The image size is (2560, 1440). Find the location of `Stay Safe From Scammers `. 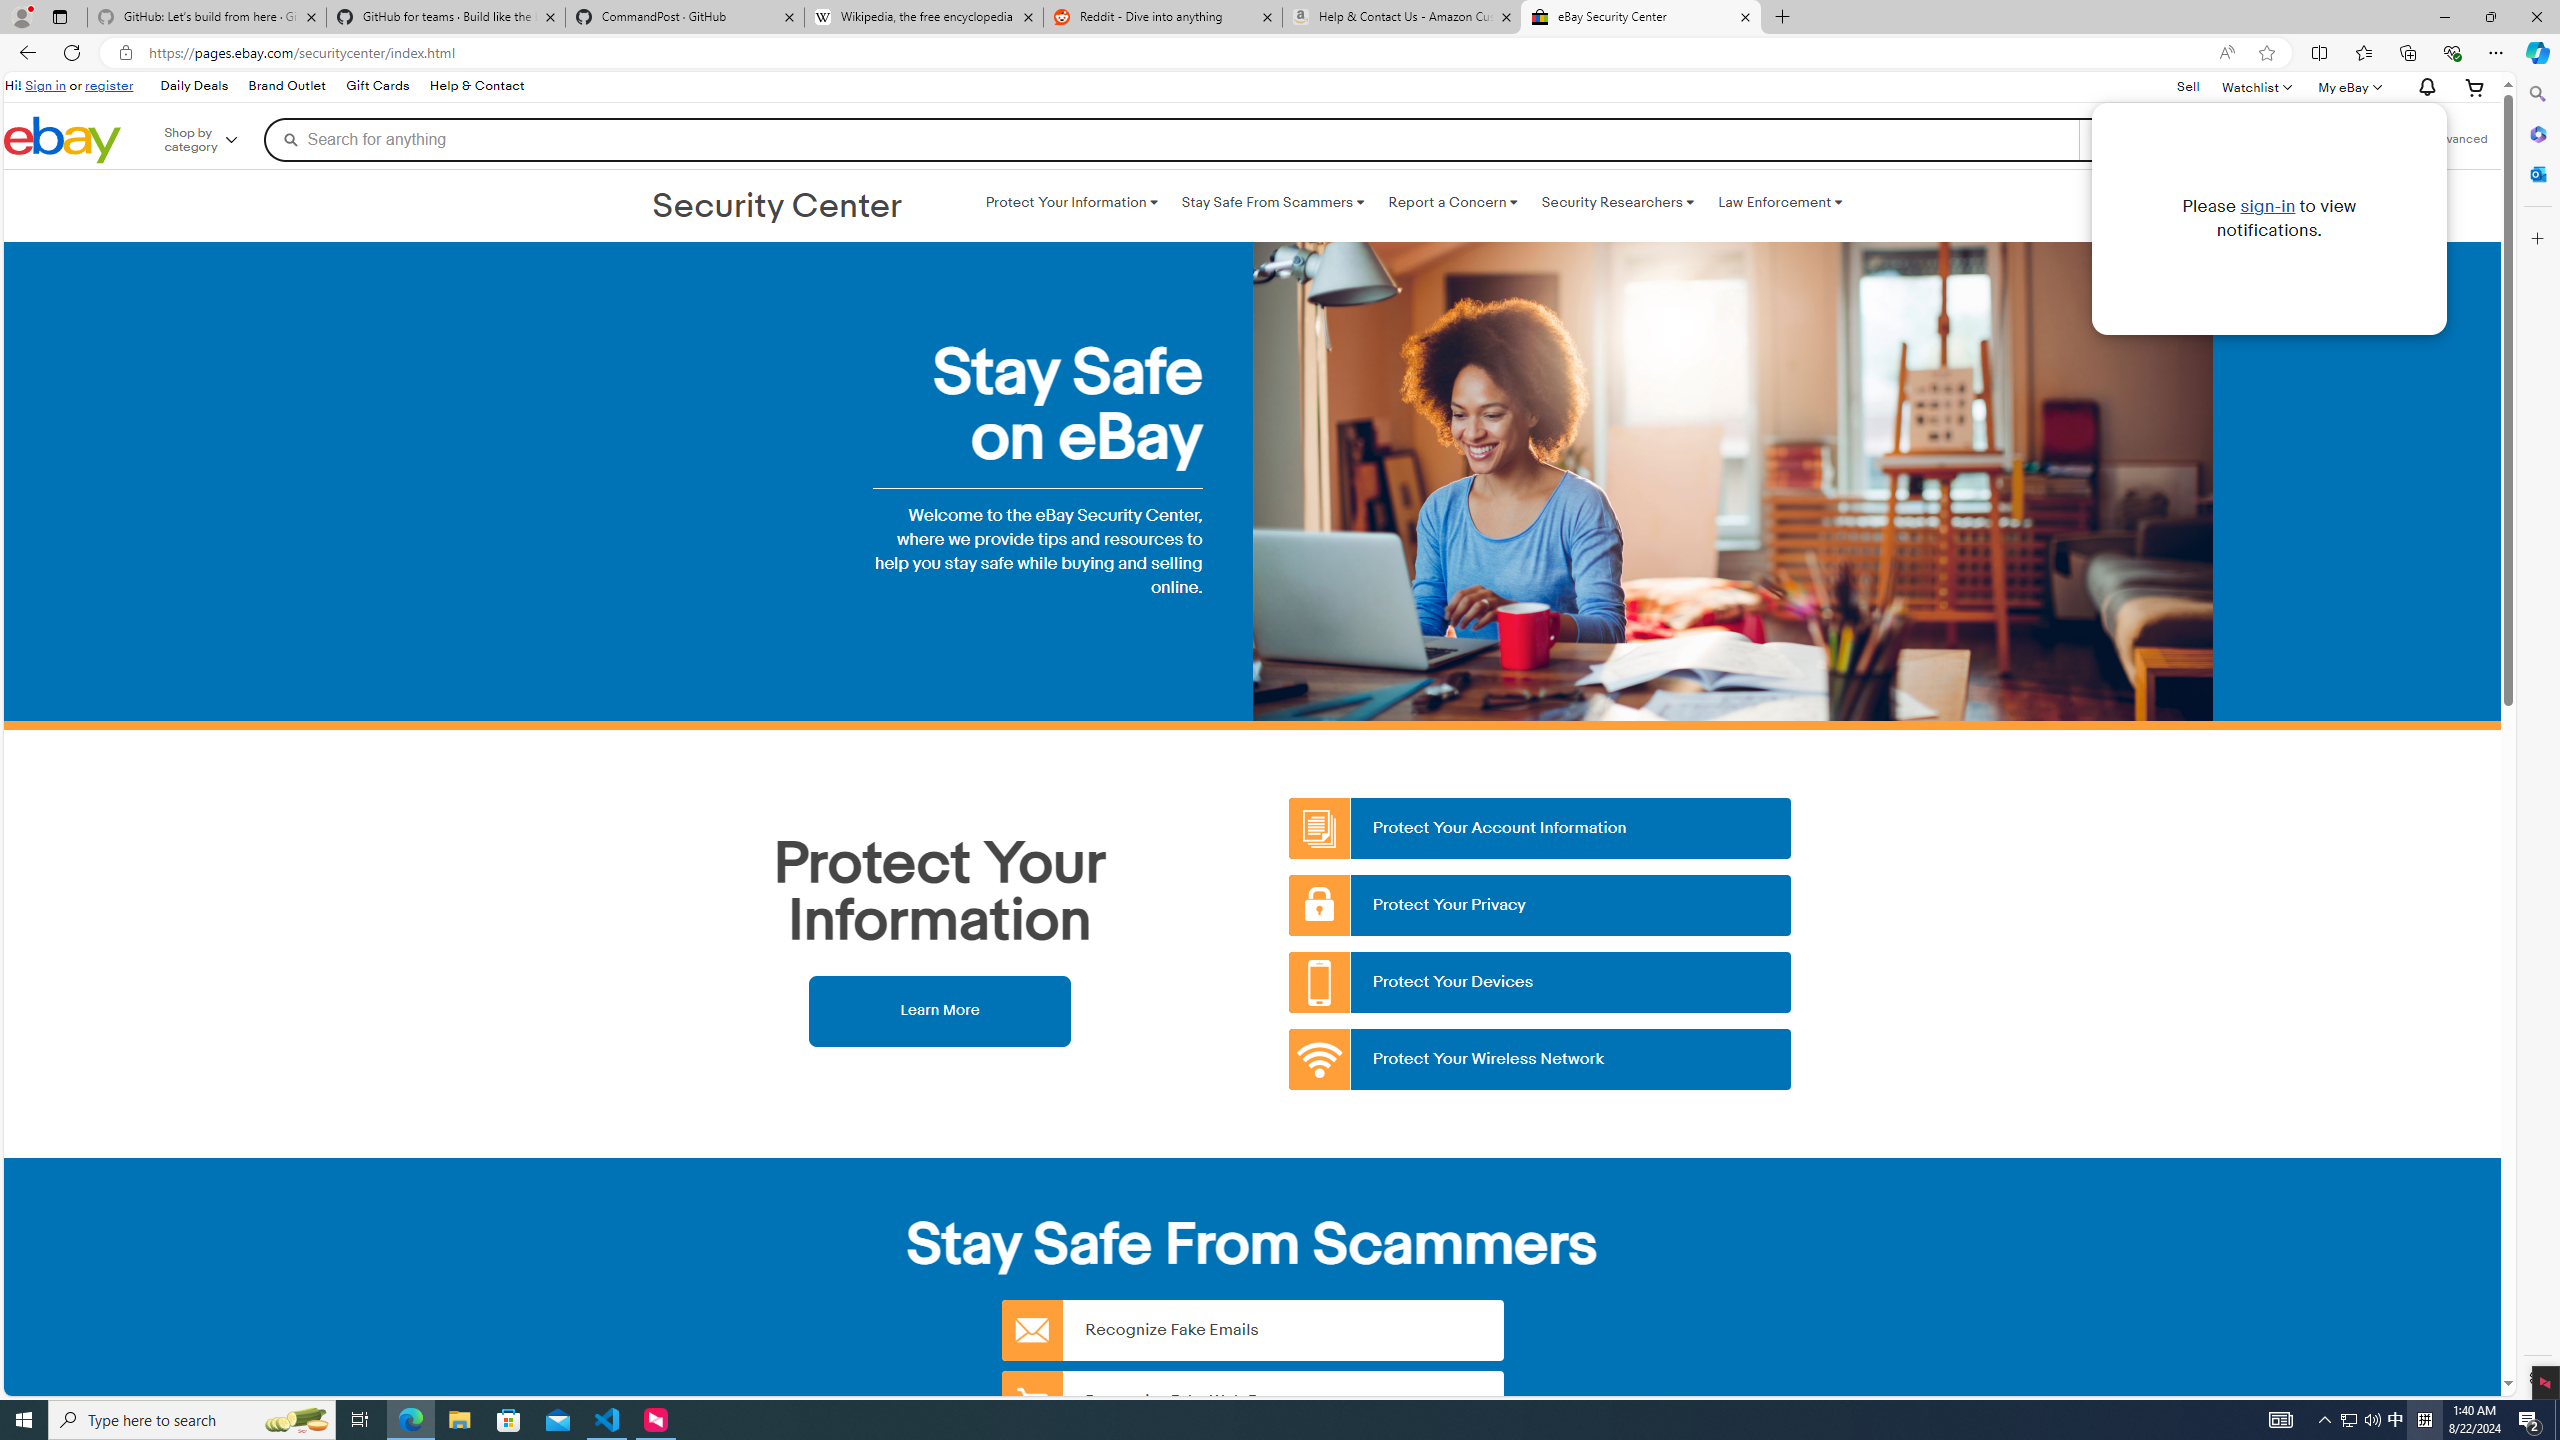

Stay Safe From Scammers  is located at coordinates (1272, 202).